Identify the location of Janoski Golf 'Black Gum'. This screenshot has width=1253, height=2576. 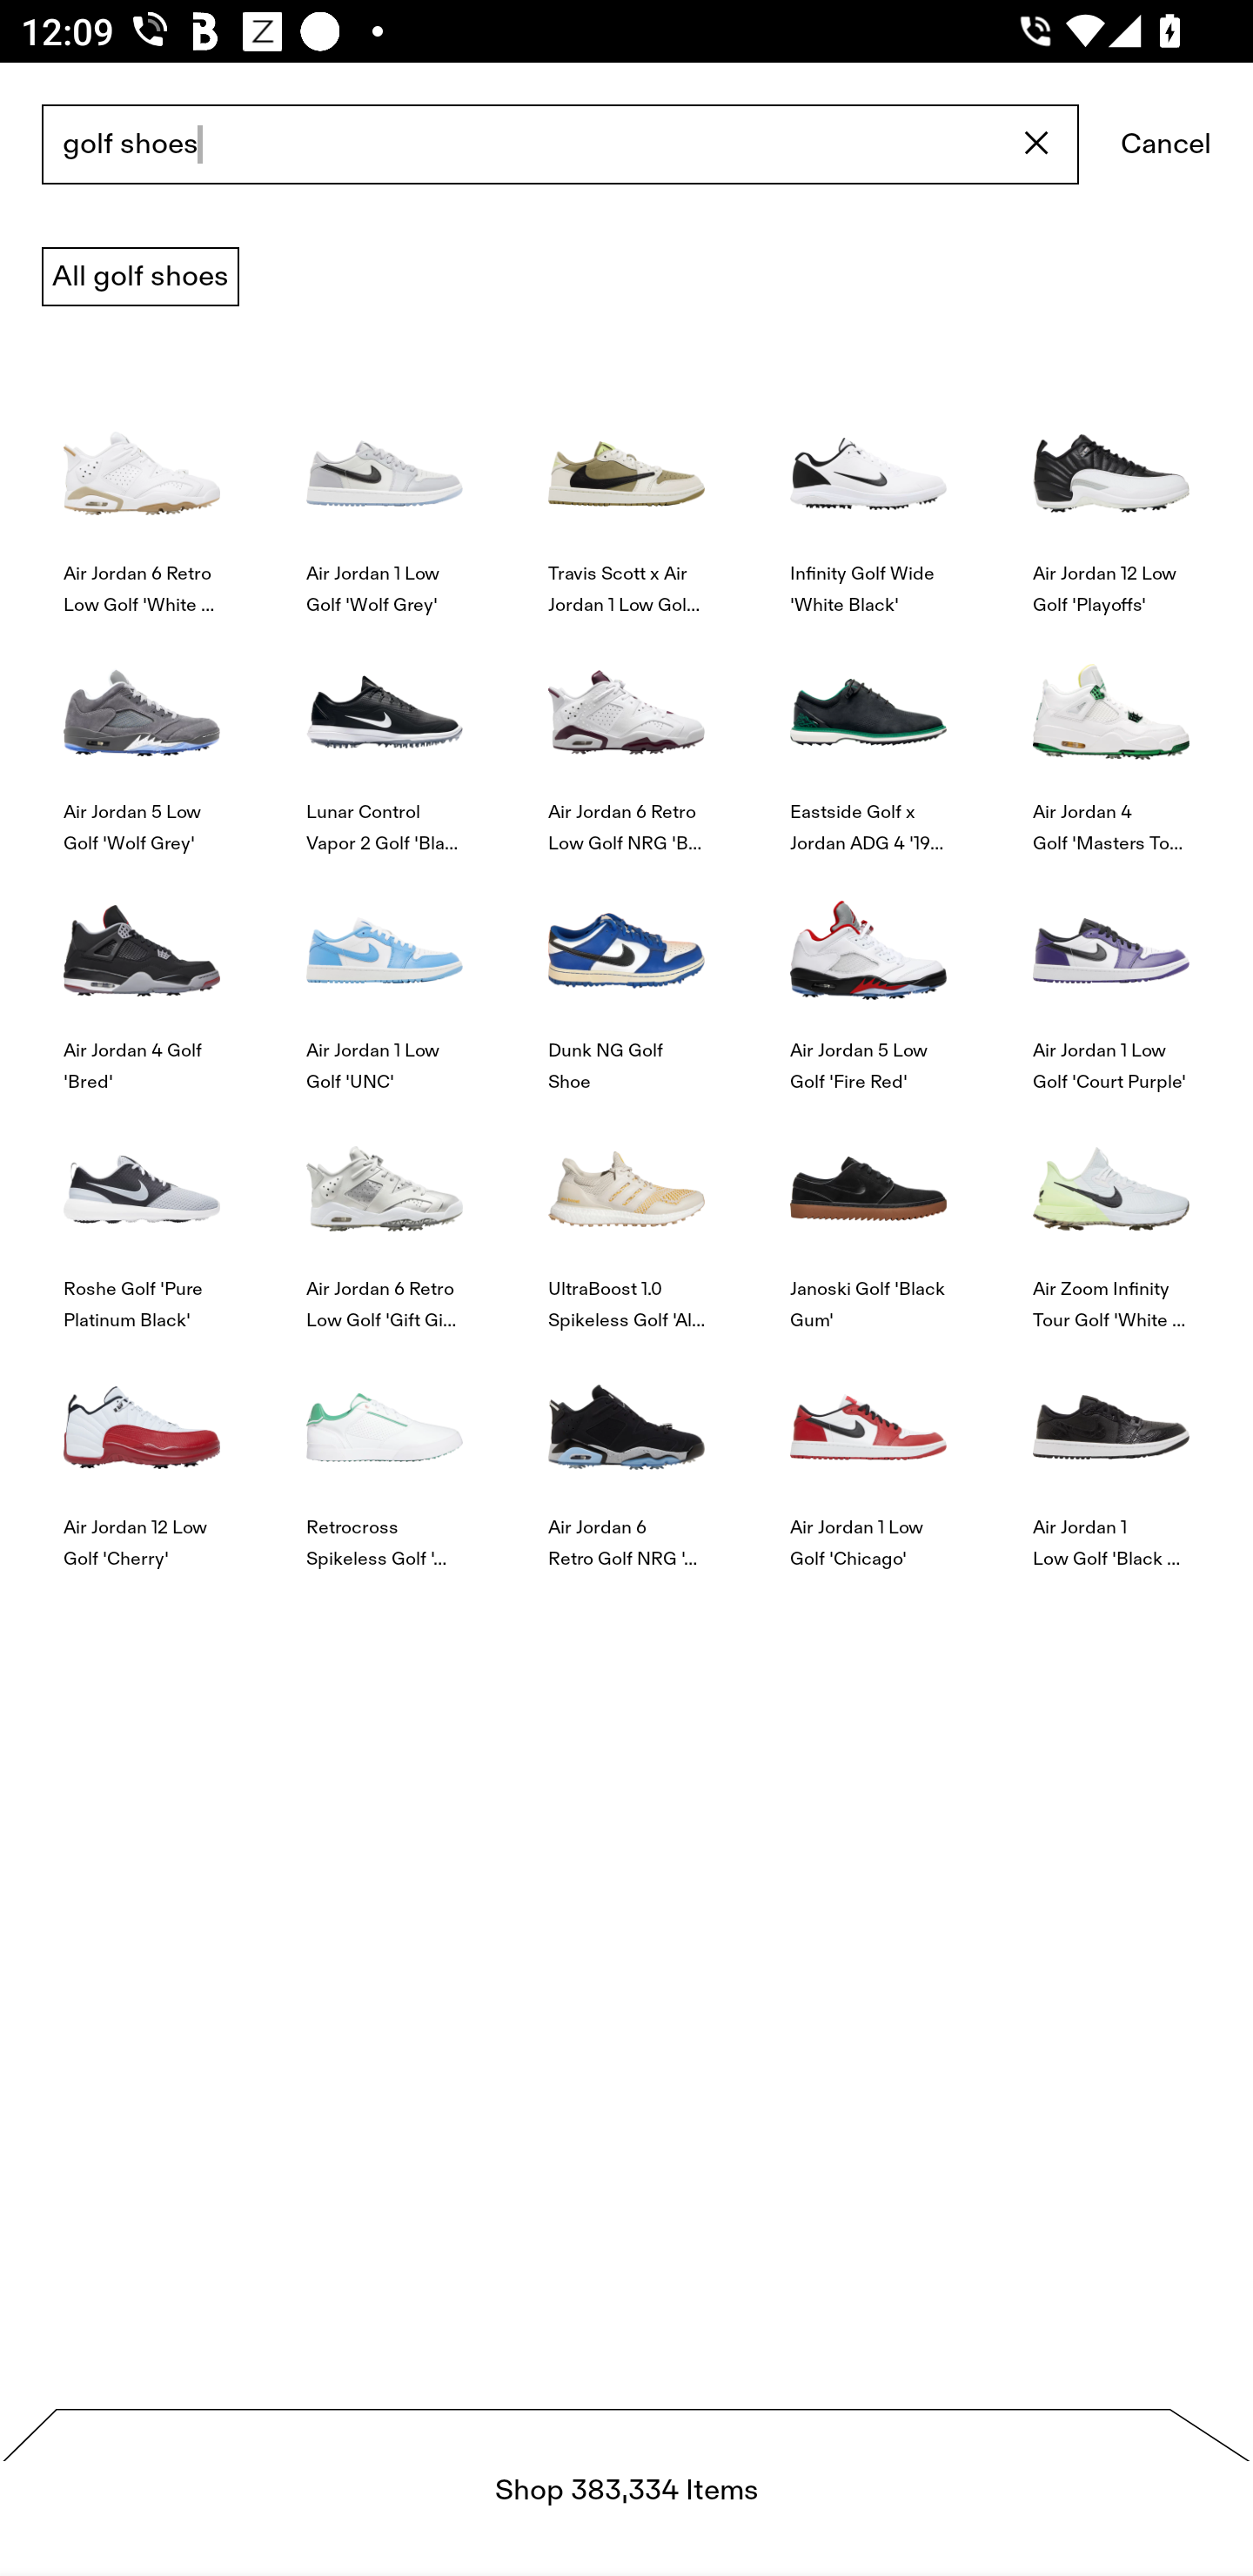
(868, 1215).